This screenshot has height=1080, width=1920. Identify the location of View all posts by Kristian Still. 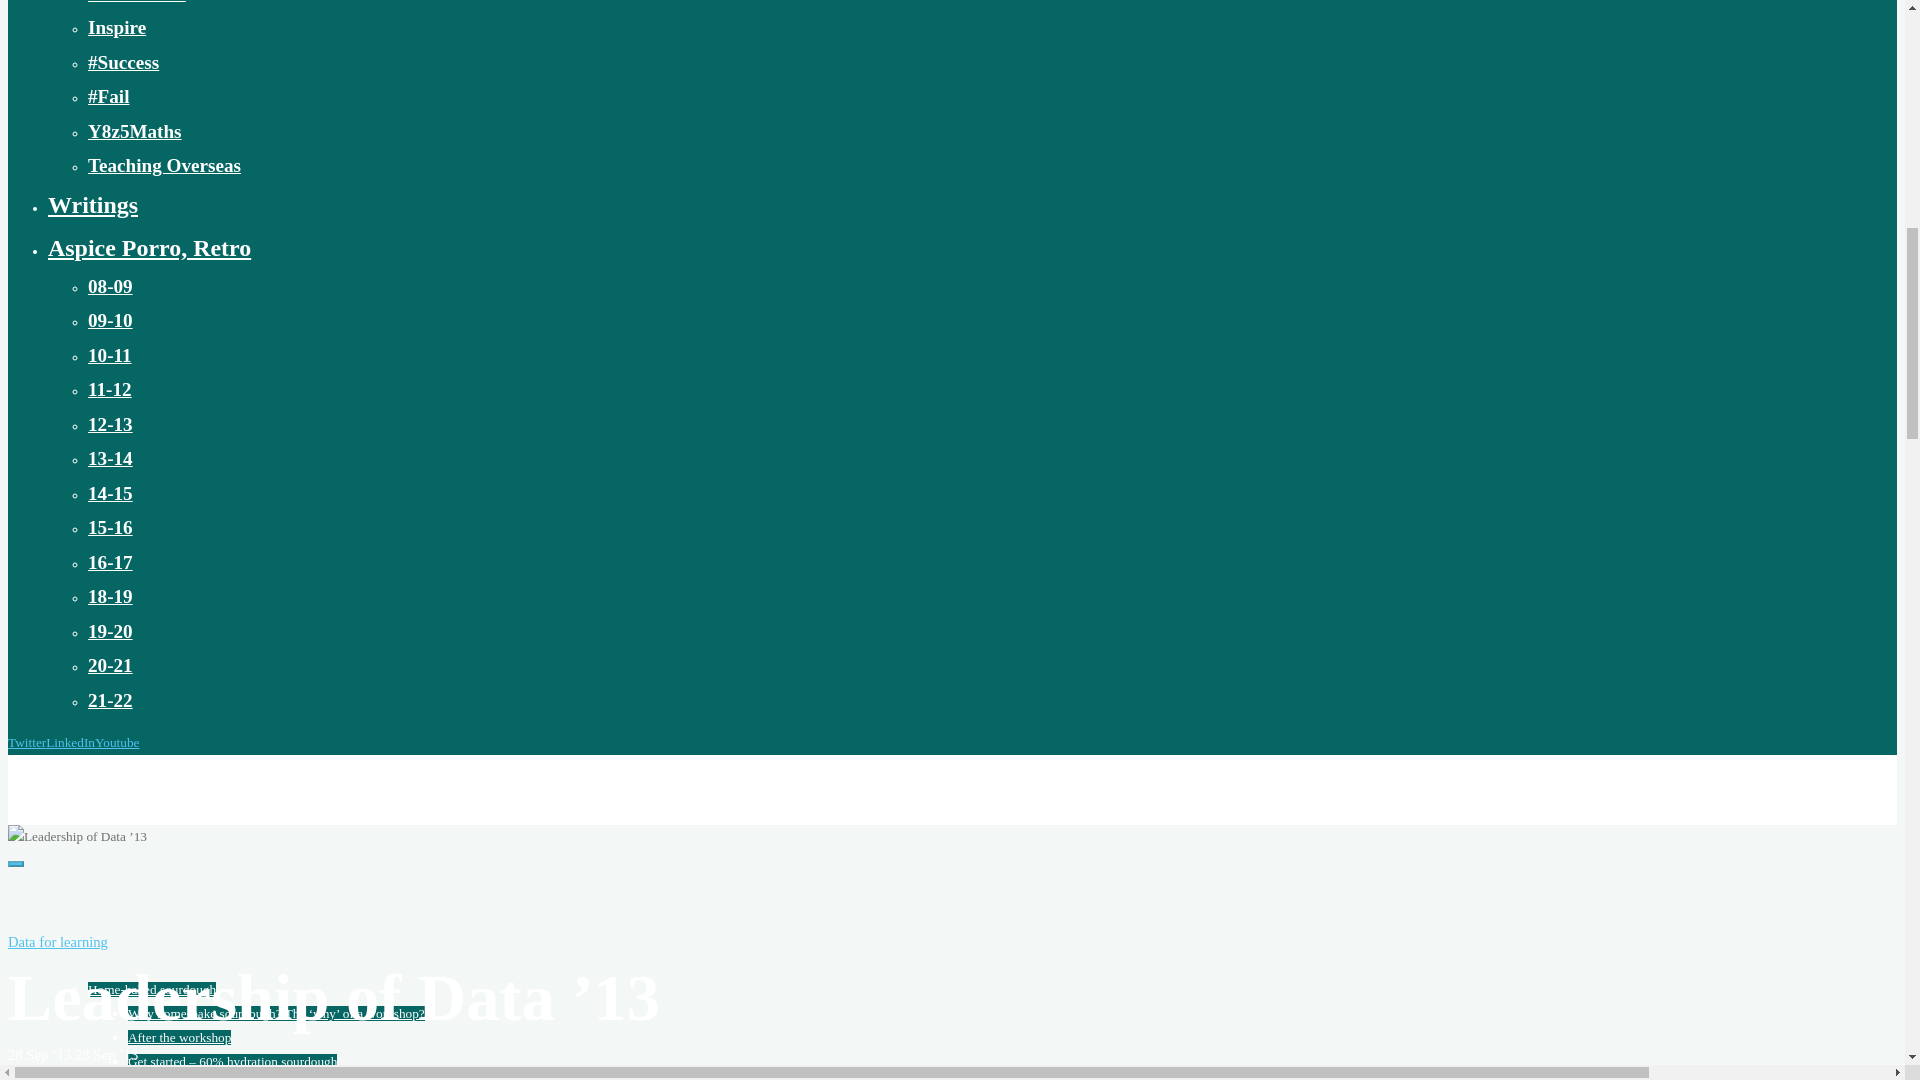
(42, 1076).